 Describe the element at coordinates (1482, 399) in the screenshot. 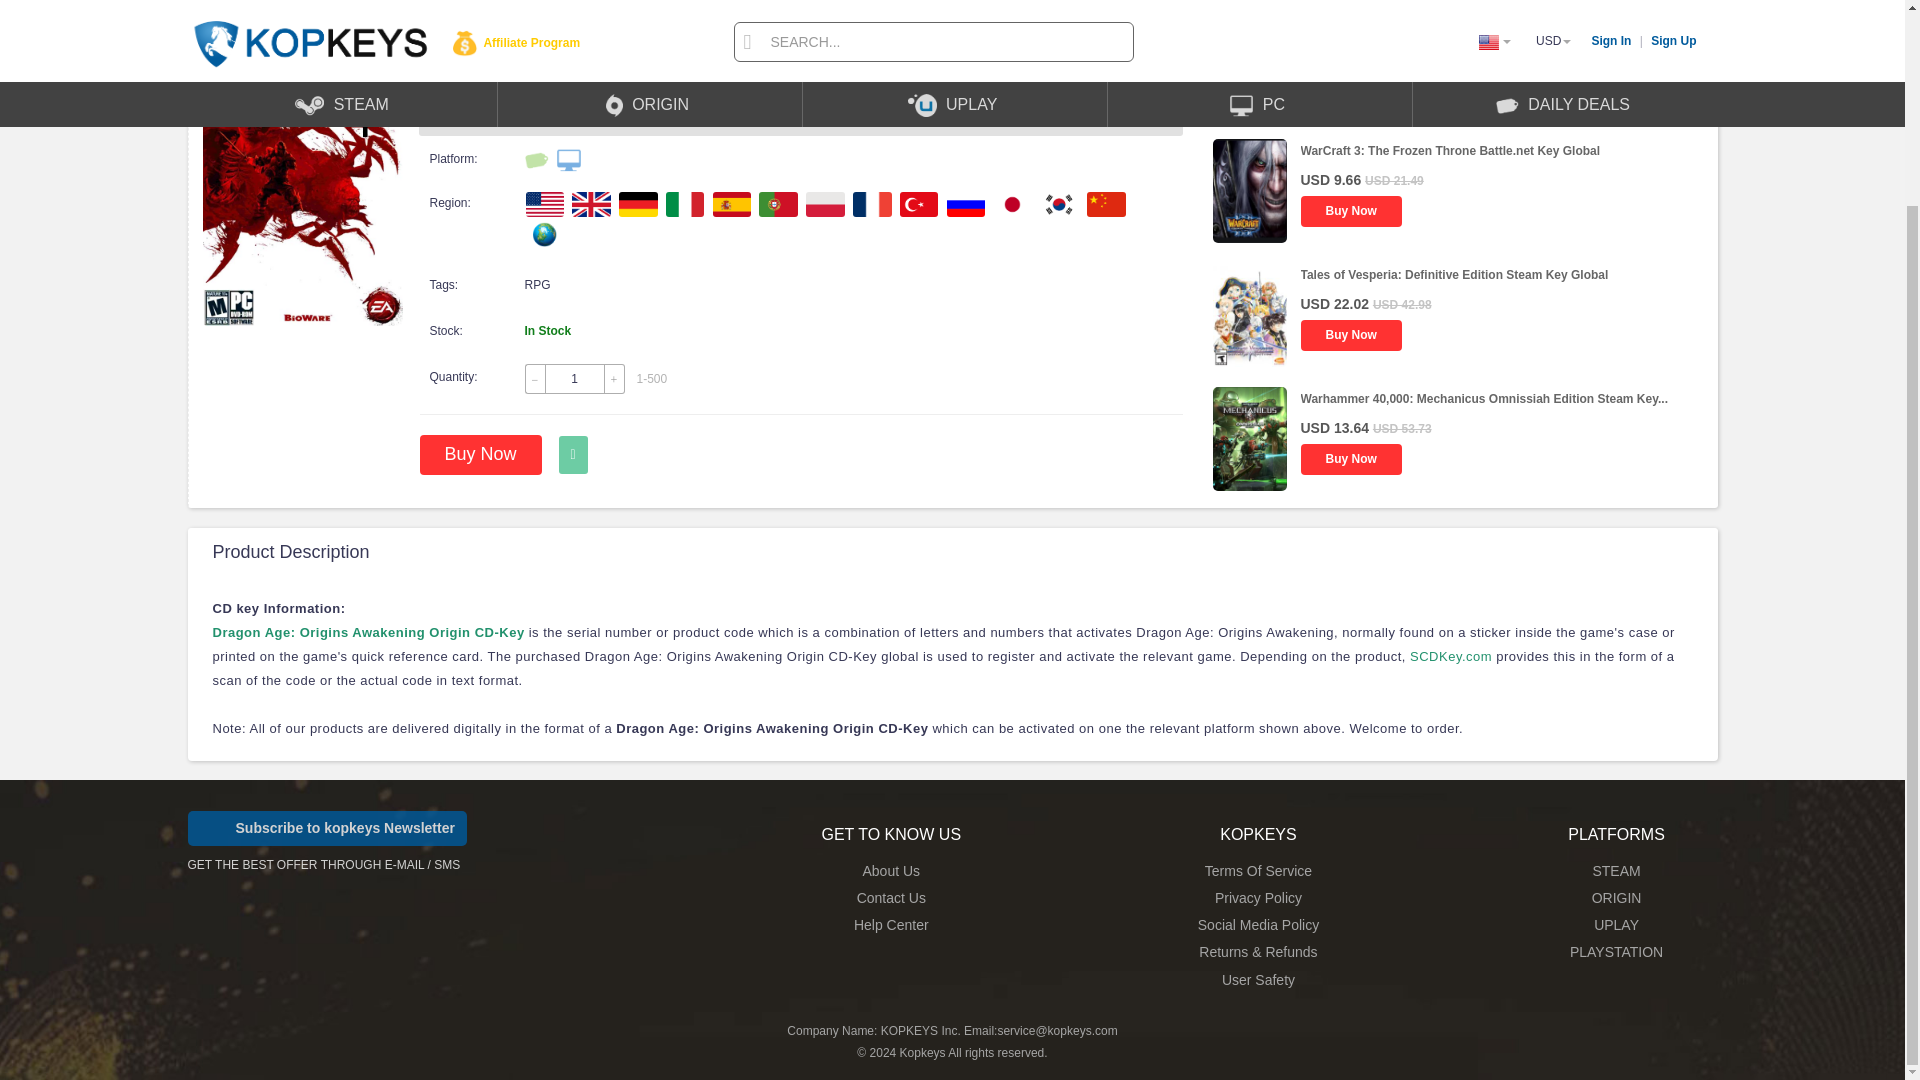

I see `Warhammer 40,000: Mechanicus Omnissiah Edition Steam Key...` at that location.